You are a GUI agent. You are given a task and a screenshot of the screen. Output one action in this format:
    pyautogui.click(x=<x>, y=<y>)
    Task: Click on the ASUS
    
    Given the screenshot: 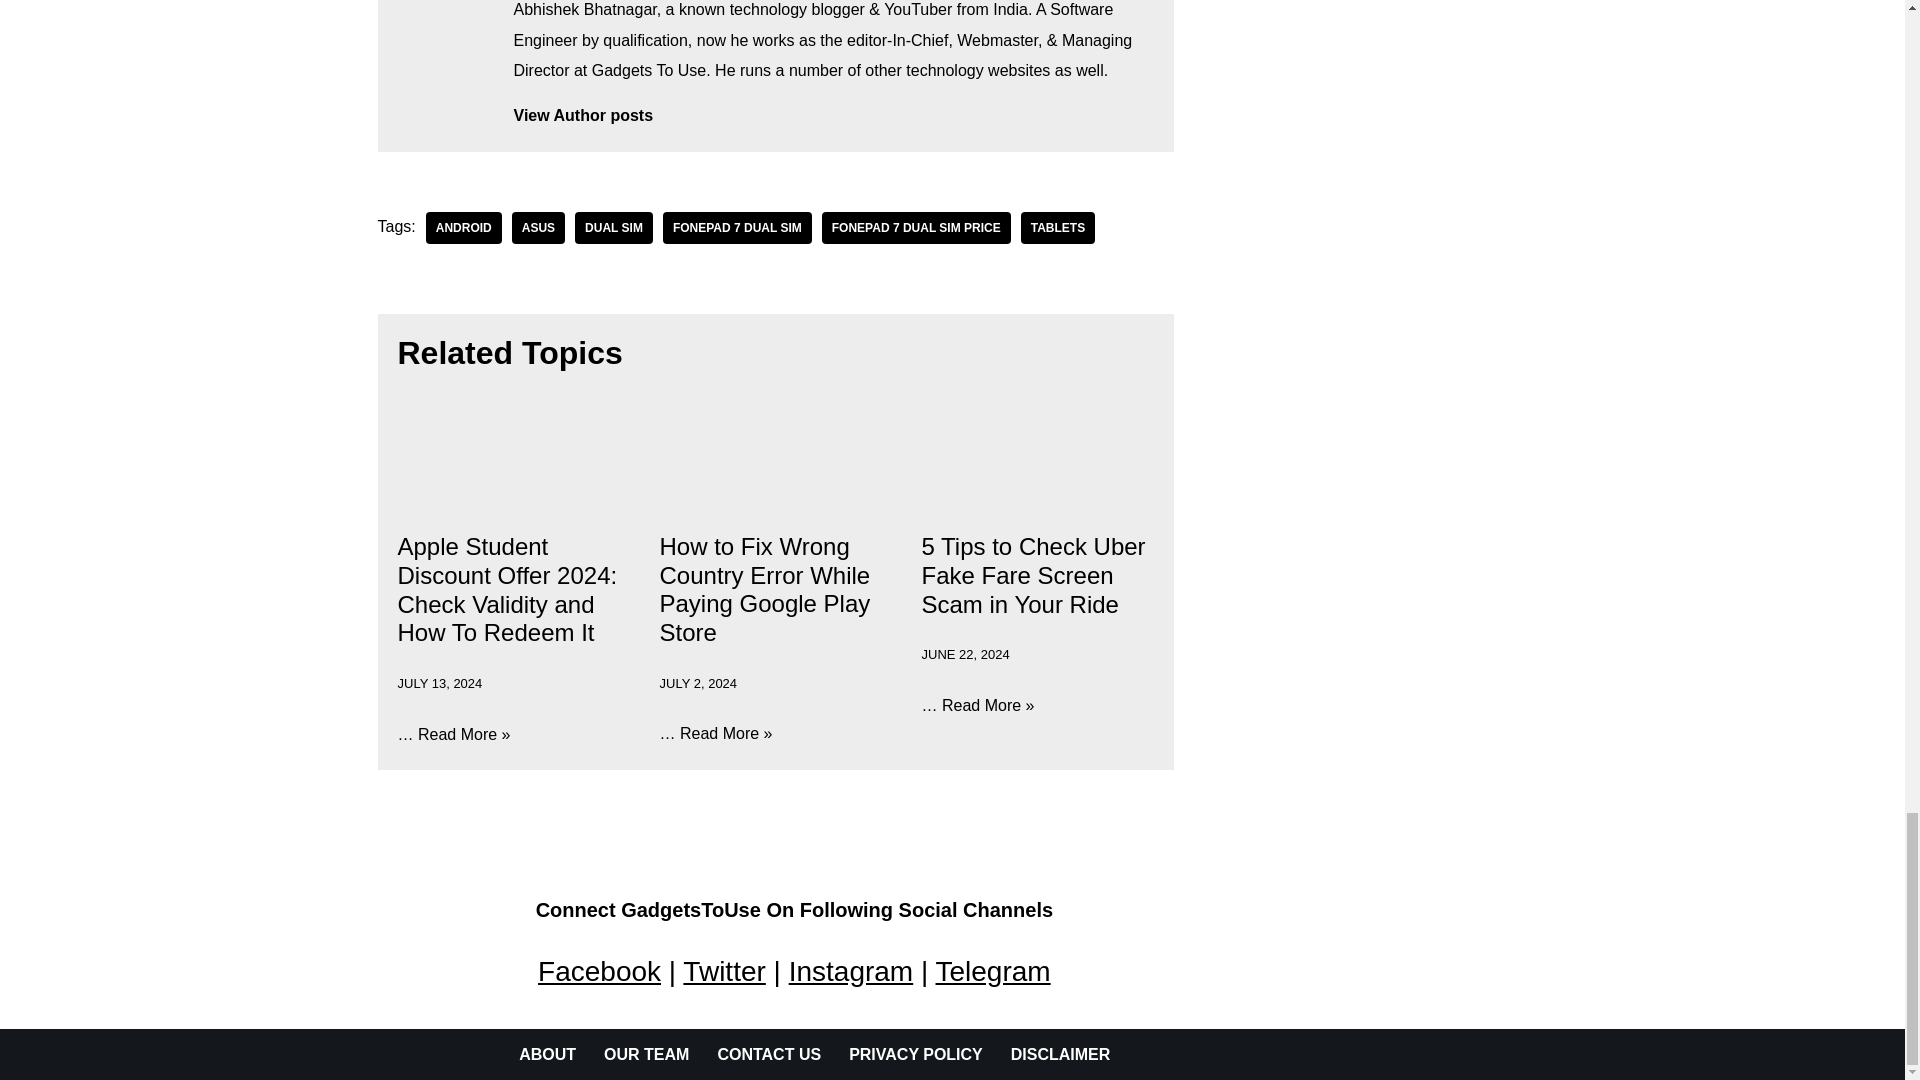 What is the action you would take?
    pyautogui.click(x=538, y=228)
    